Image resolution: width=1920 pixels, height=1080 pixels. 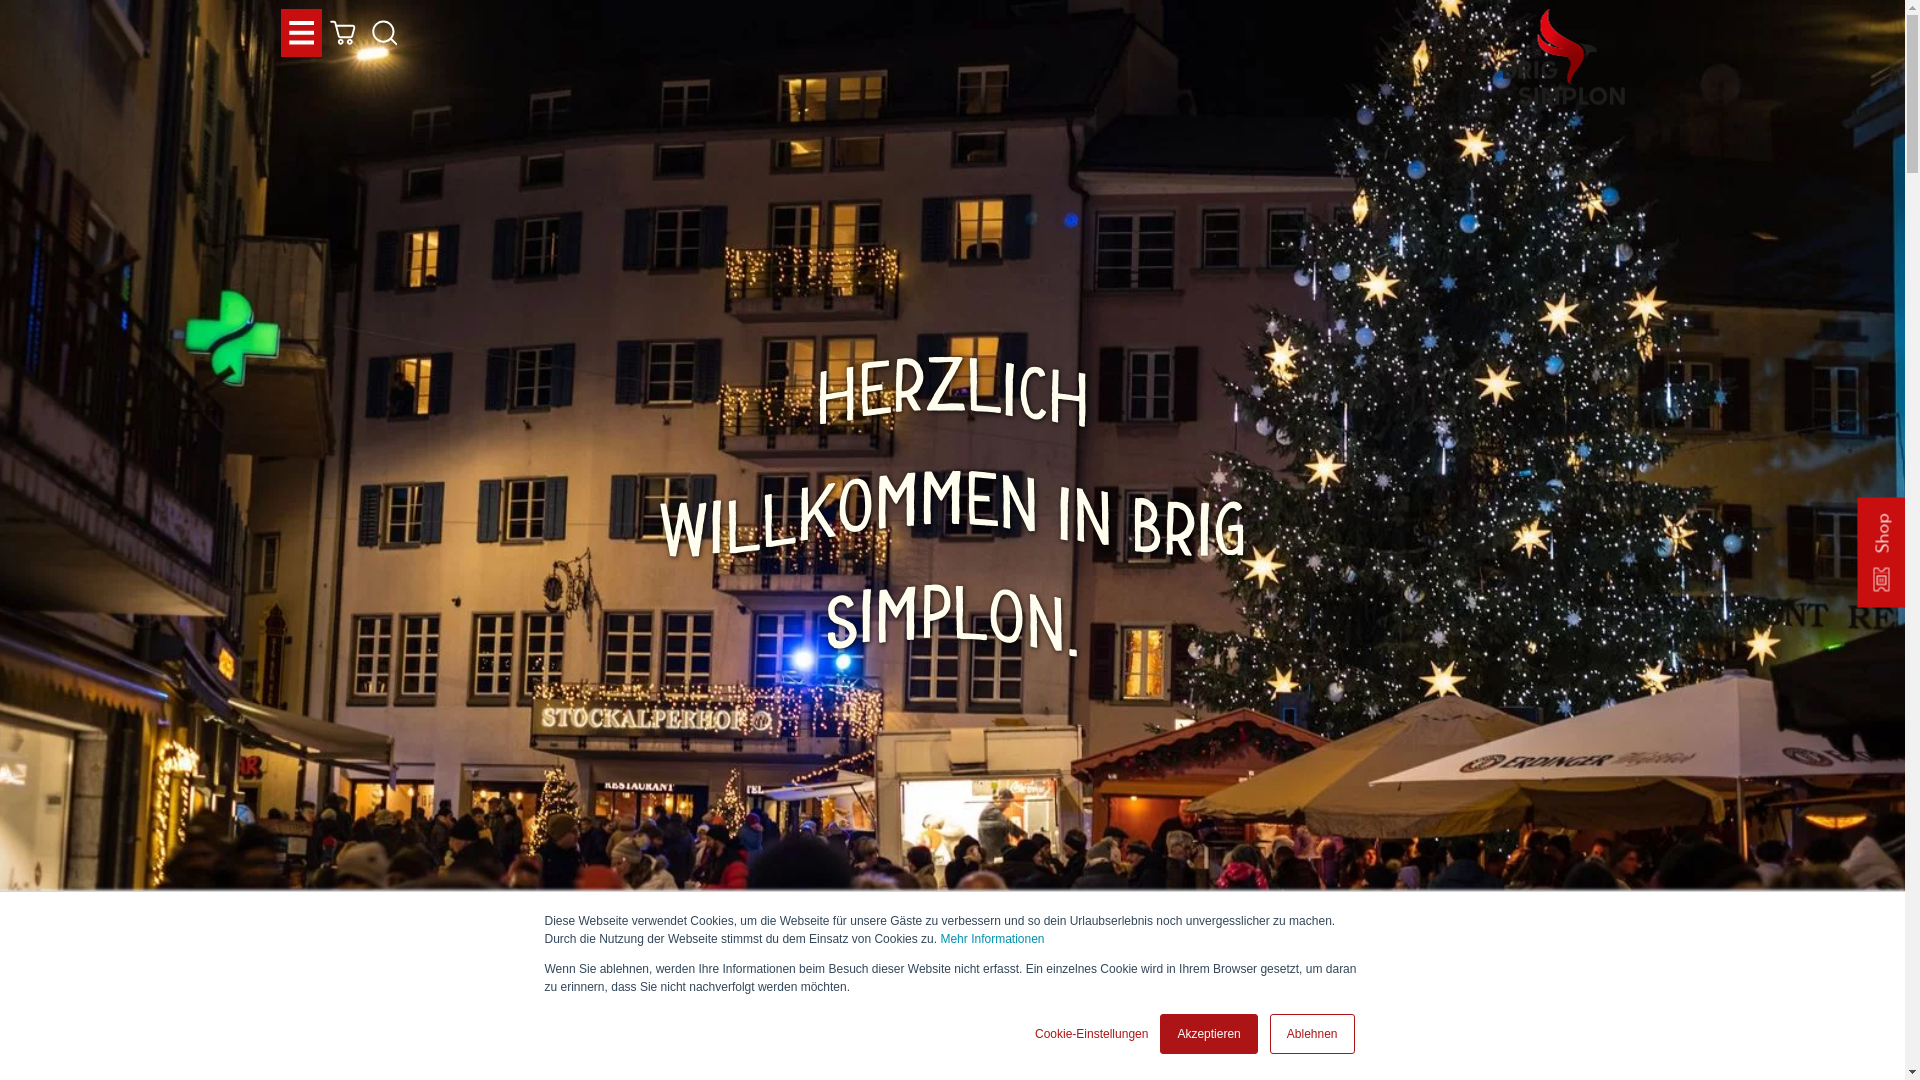 I want to click on Cookie-Einstellungen, so click(x=1092, y=1034).